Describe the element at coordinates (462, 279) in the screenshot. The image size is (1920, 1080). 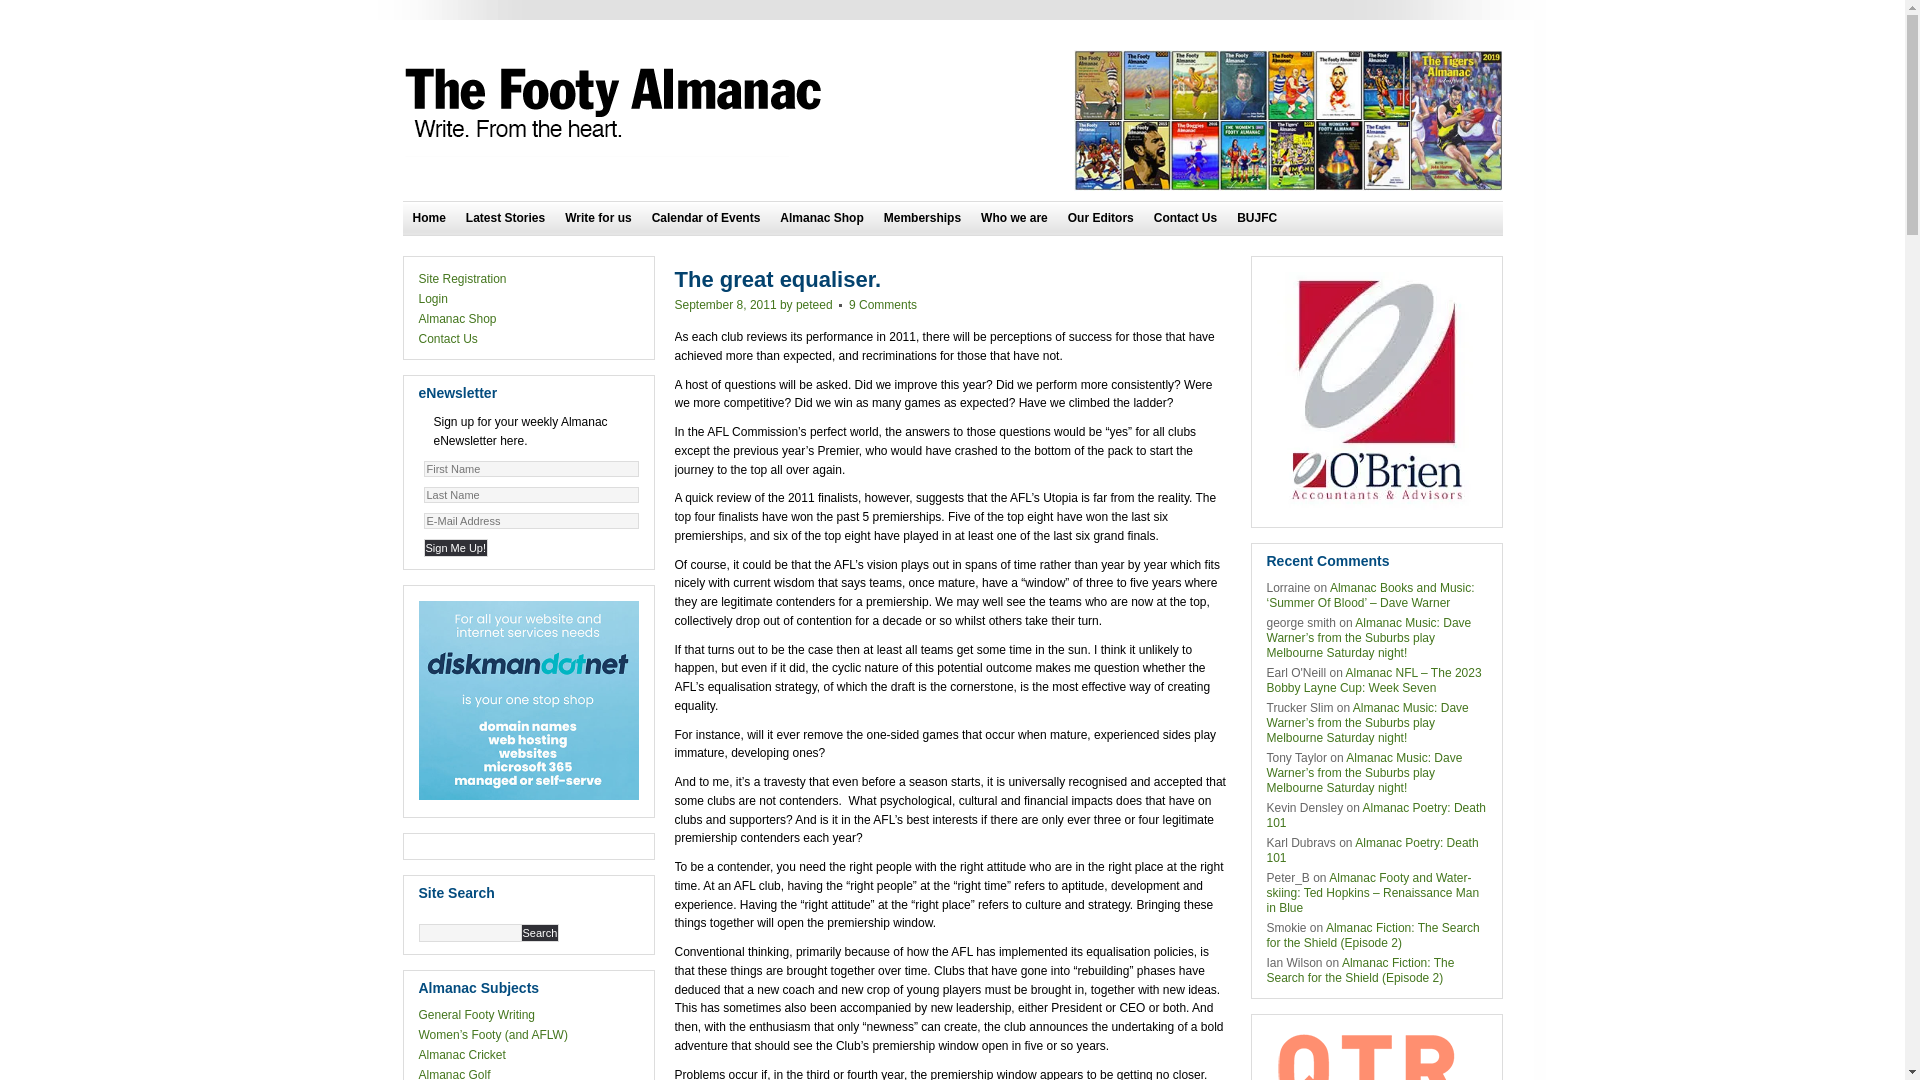
I see `Site Registration` at that location.